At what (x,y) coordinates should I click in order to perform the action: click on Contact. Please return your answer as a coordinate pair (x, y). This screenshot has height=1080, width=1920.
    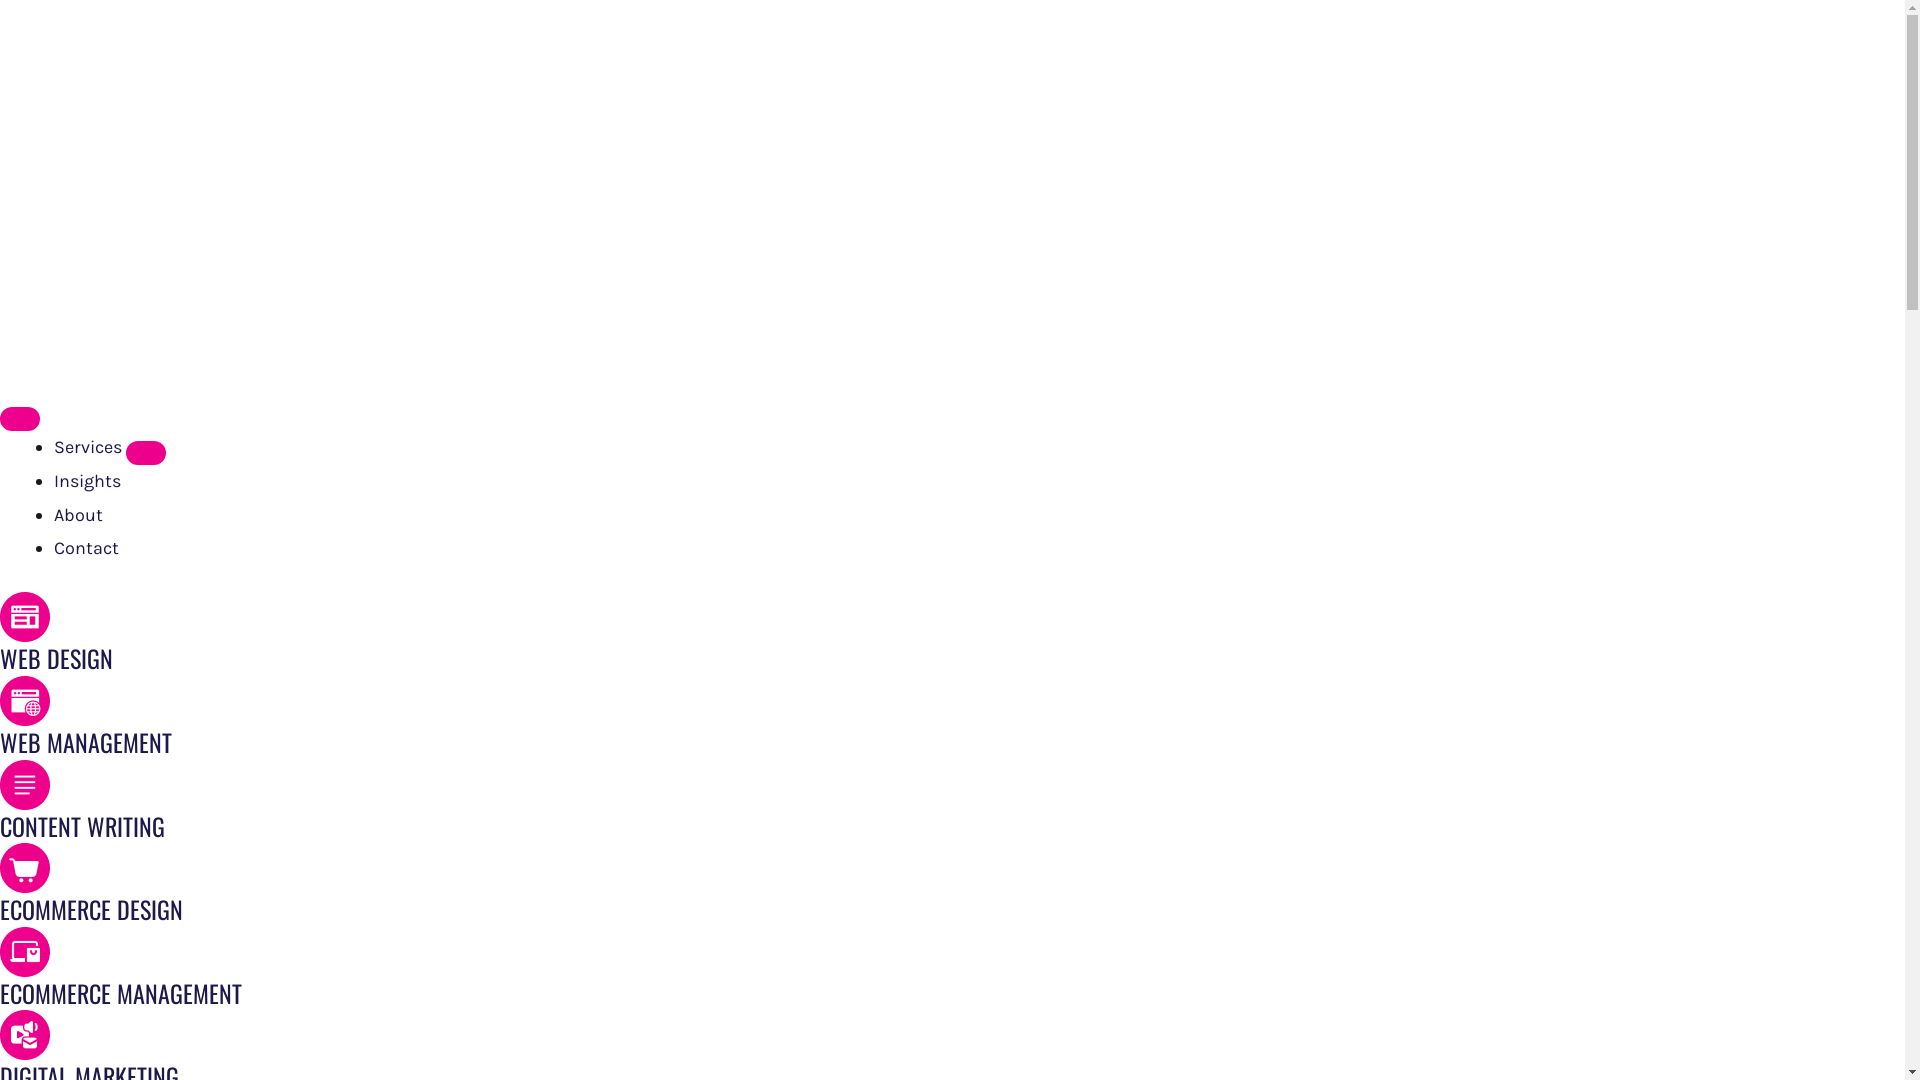
    Looking at the image, I should click on (86, 548).